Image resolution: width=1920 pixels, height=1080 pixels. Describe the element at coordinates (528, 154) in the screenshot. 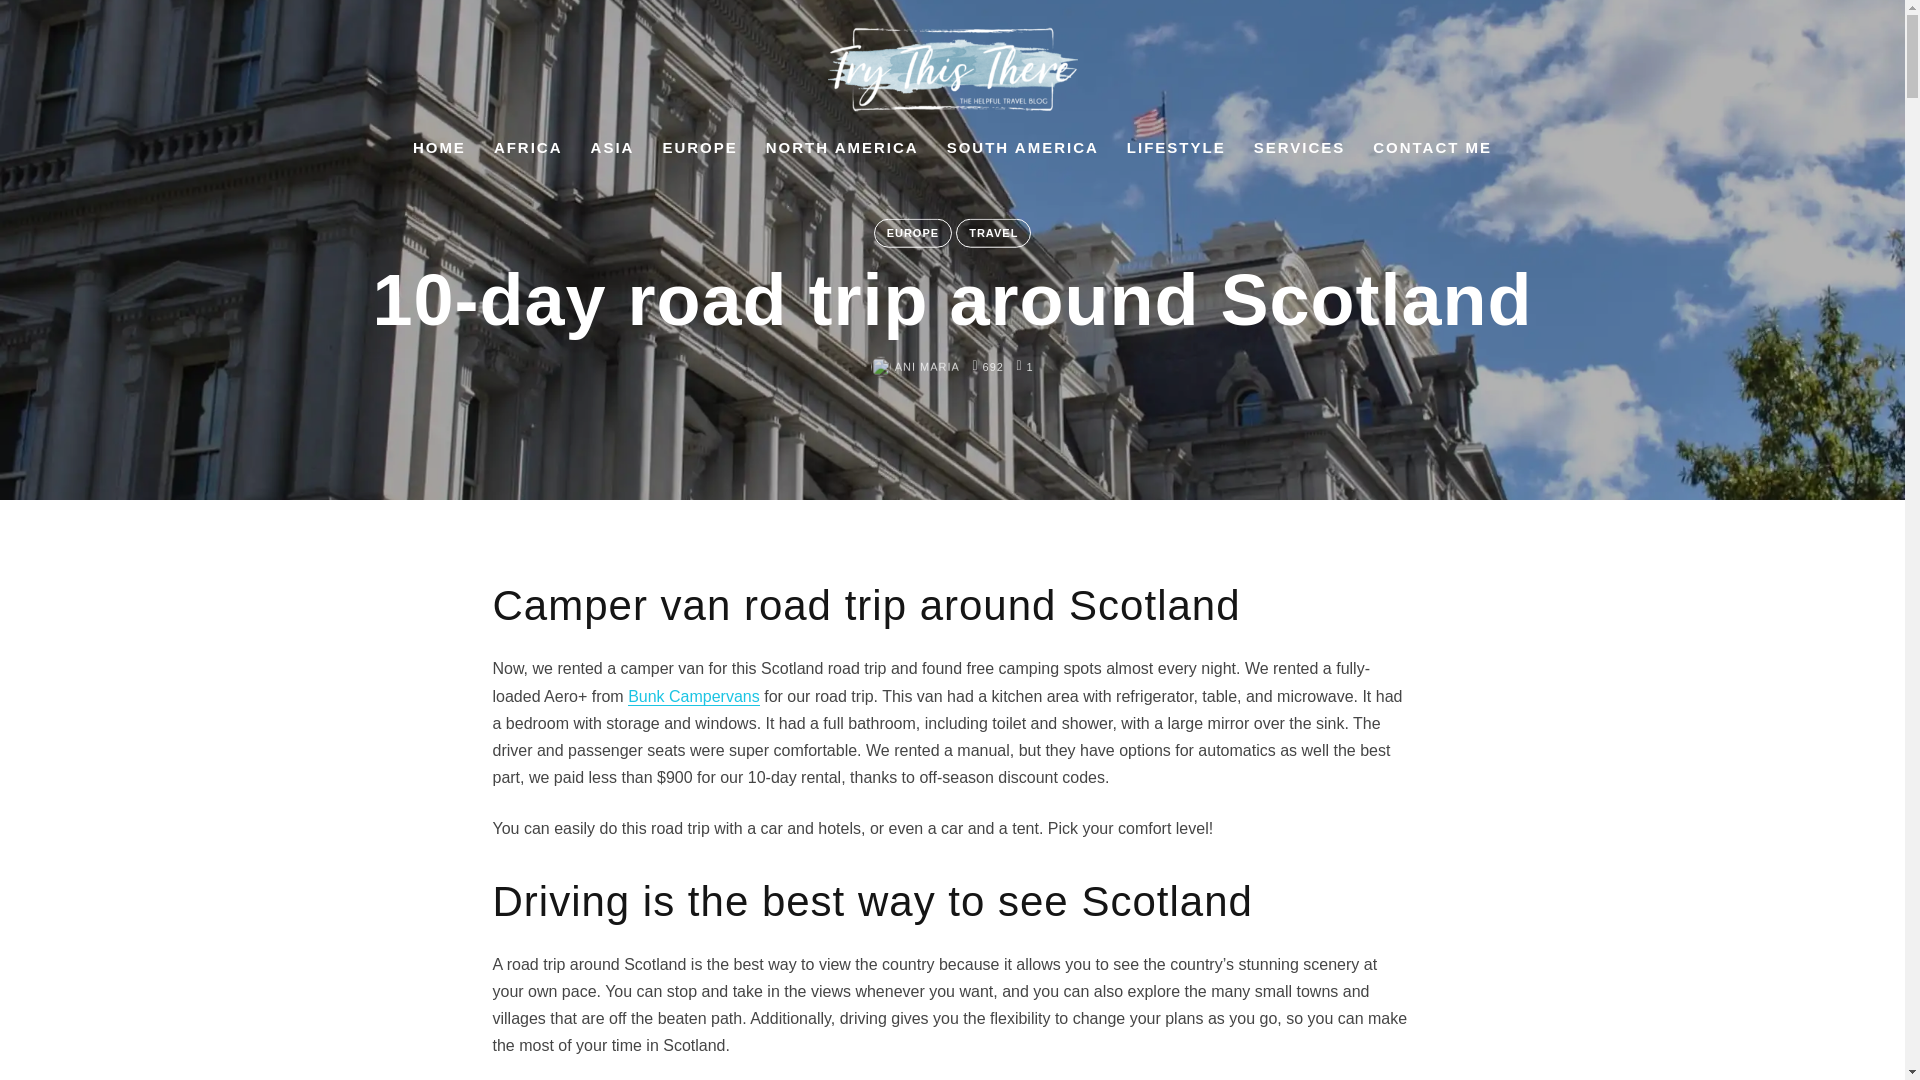

I see `AFRICA` at that location.